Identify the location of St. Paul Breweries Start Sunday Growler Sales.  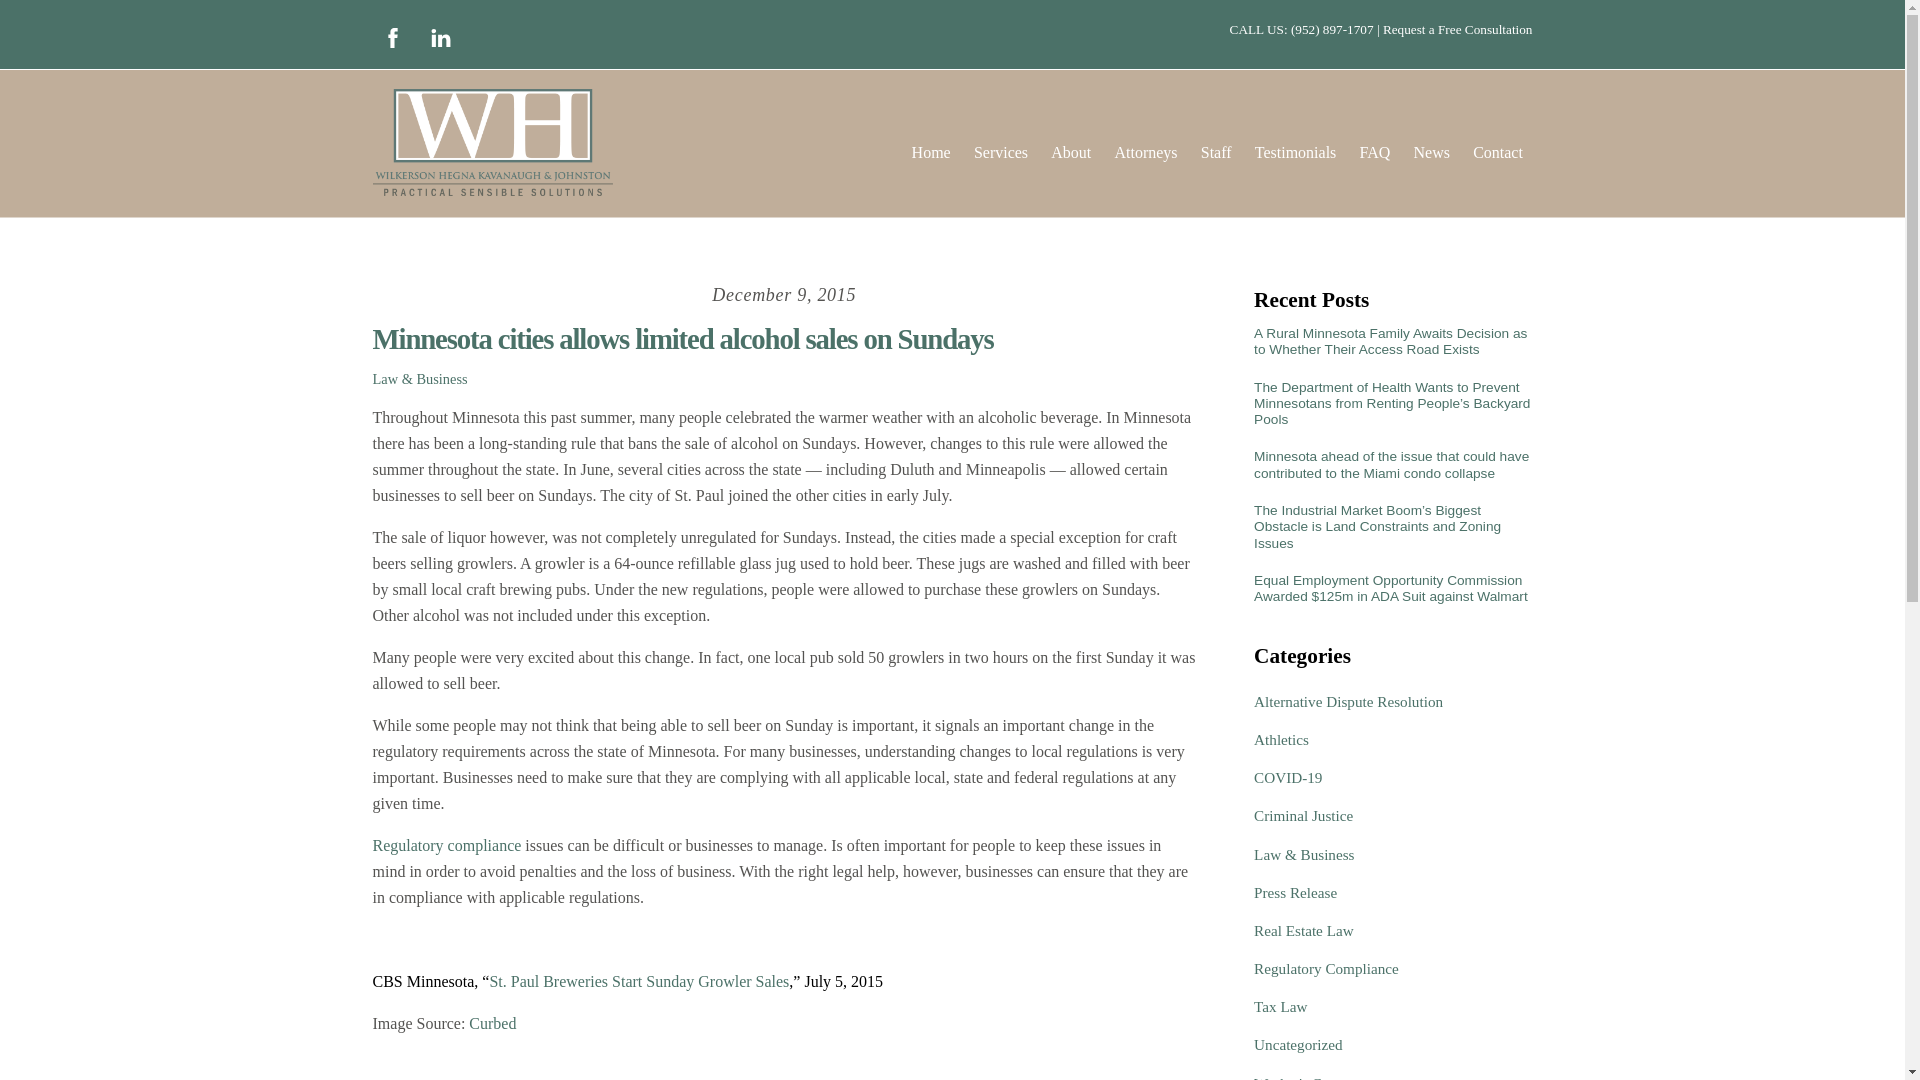
(639, 982).